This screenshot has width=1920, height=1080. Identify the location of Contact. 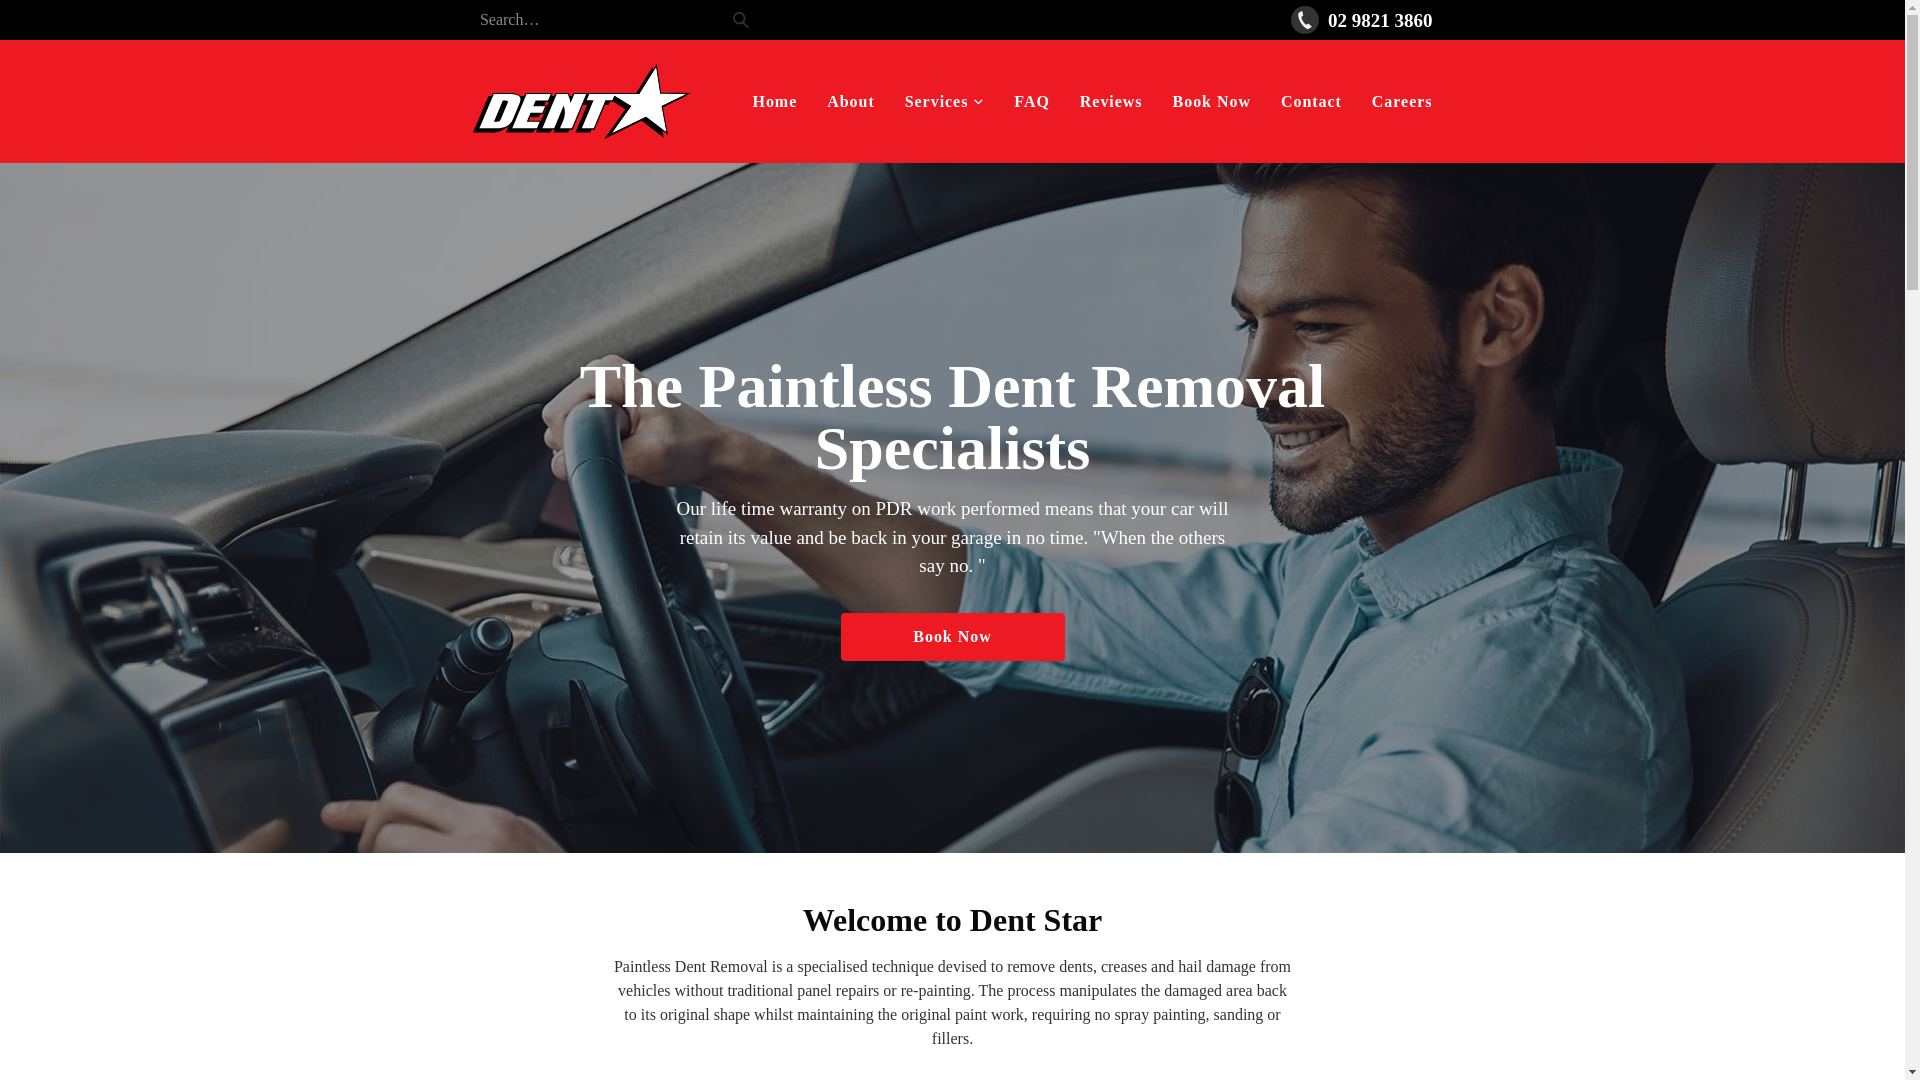
(1312, 102).